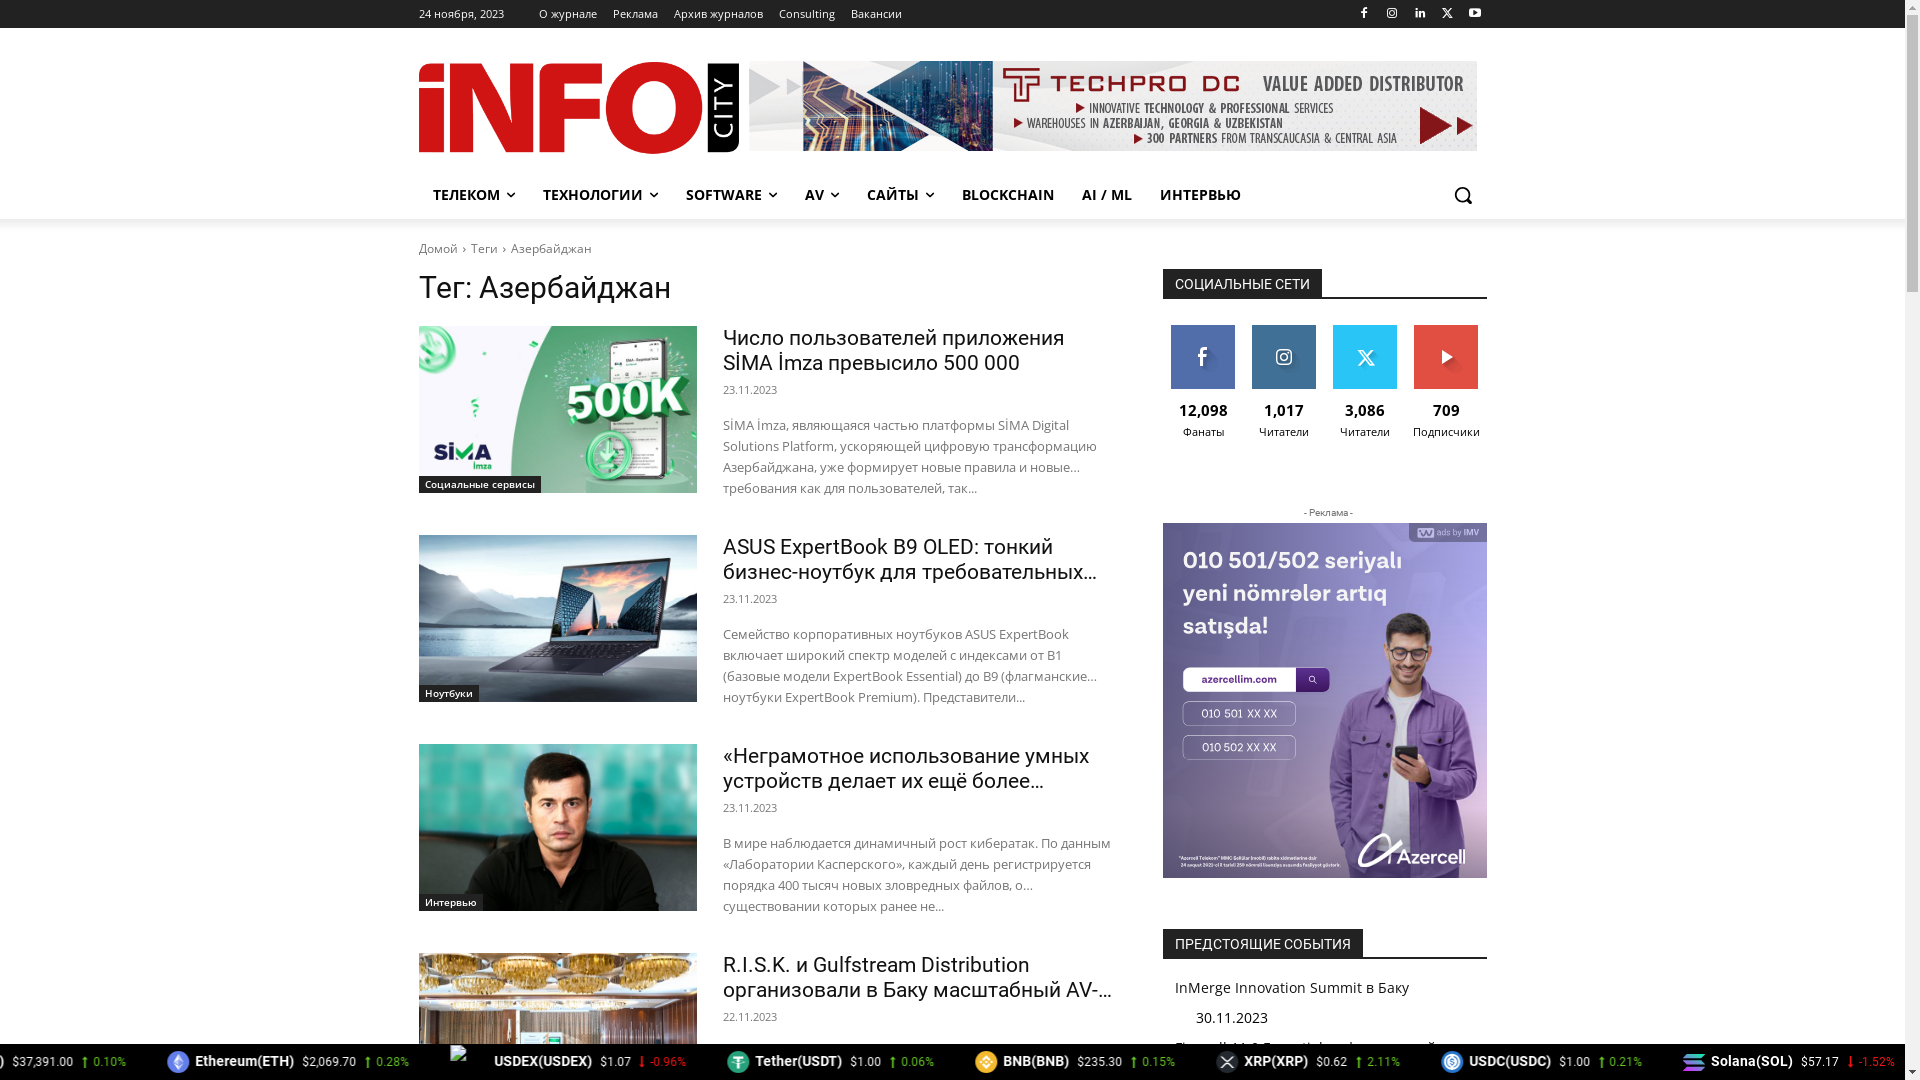 The height and width of the screenshot is (1080, 1920). What do you see at coordinates (1008, 195) in the screenshot?
I see `BLOCKCHAIN` at bounding box center [1008, 195].